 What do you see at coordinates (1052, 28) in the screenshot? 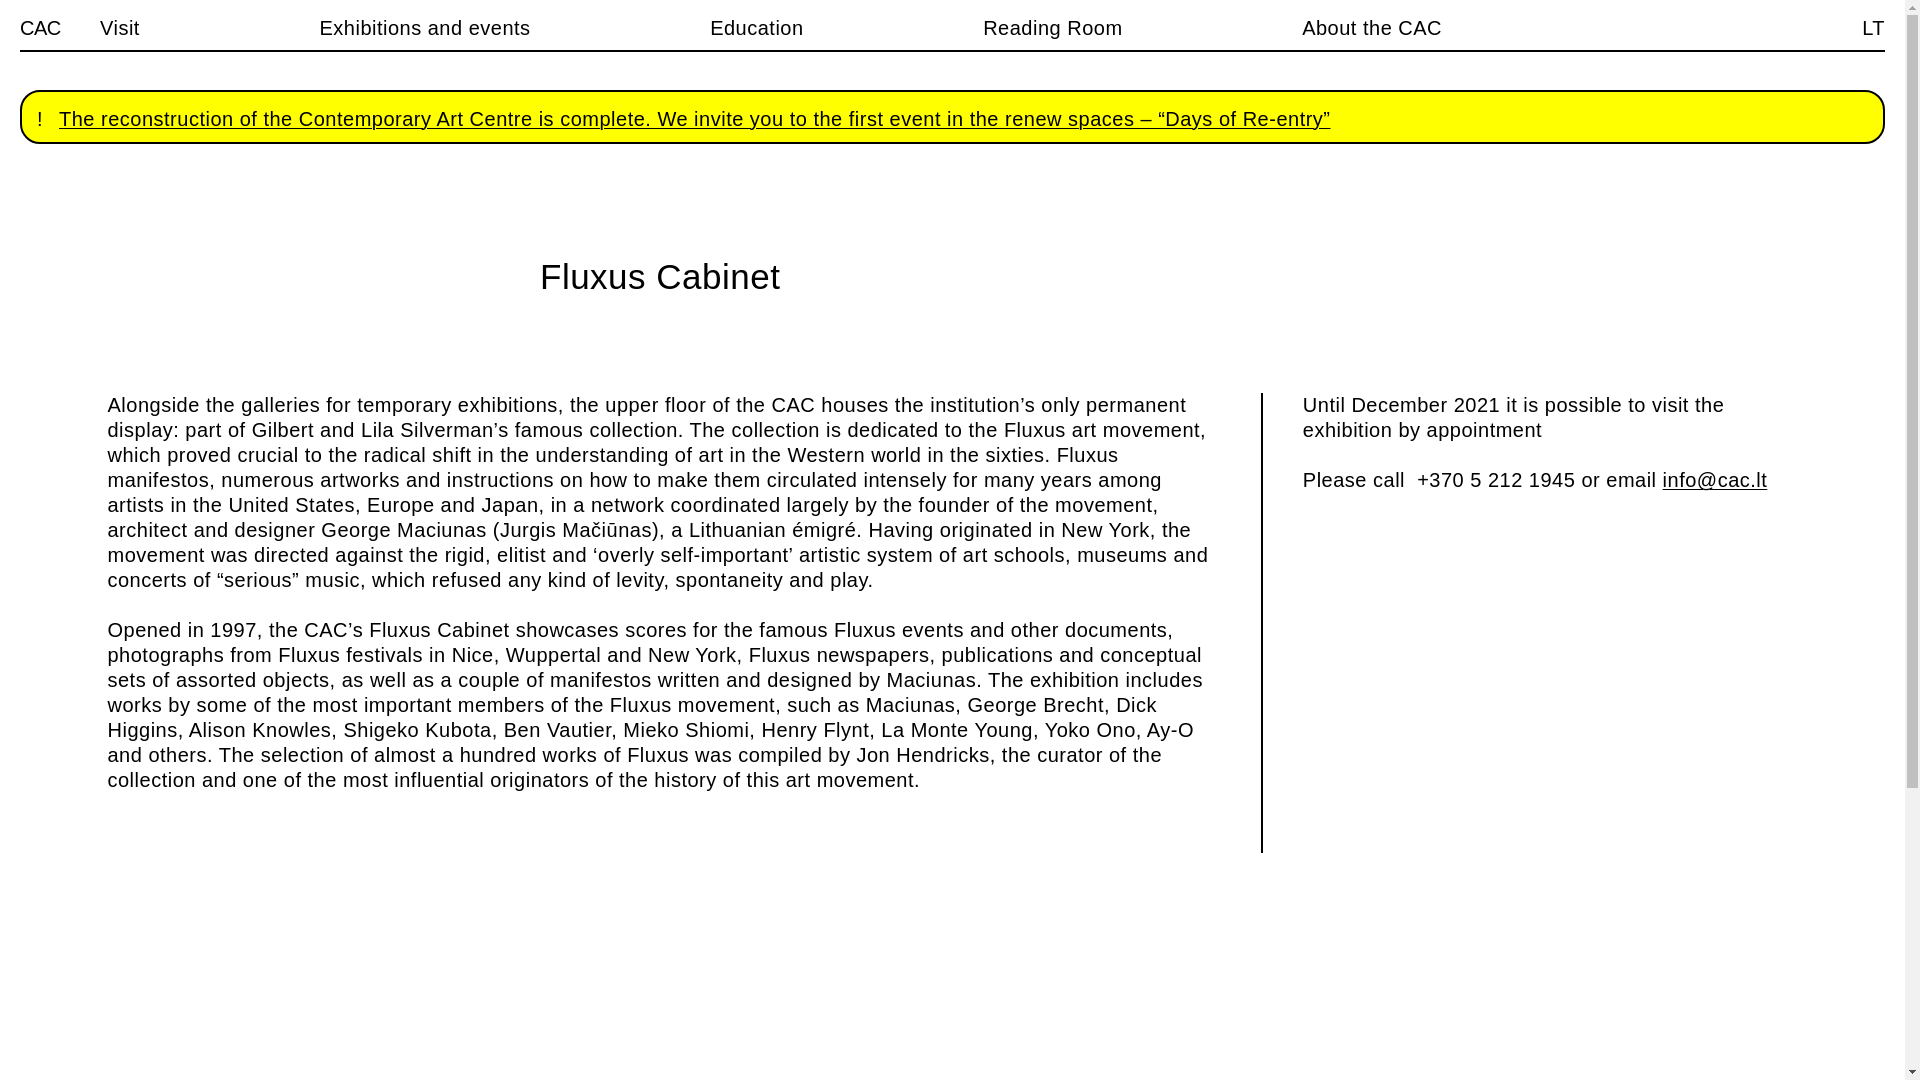
I see `Reading Room` at bounding box center [1052, 28].